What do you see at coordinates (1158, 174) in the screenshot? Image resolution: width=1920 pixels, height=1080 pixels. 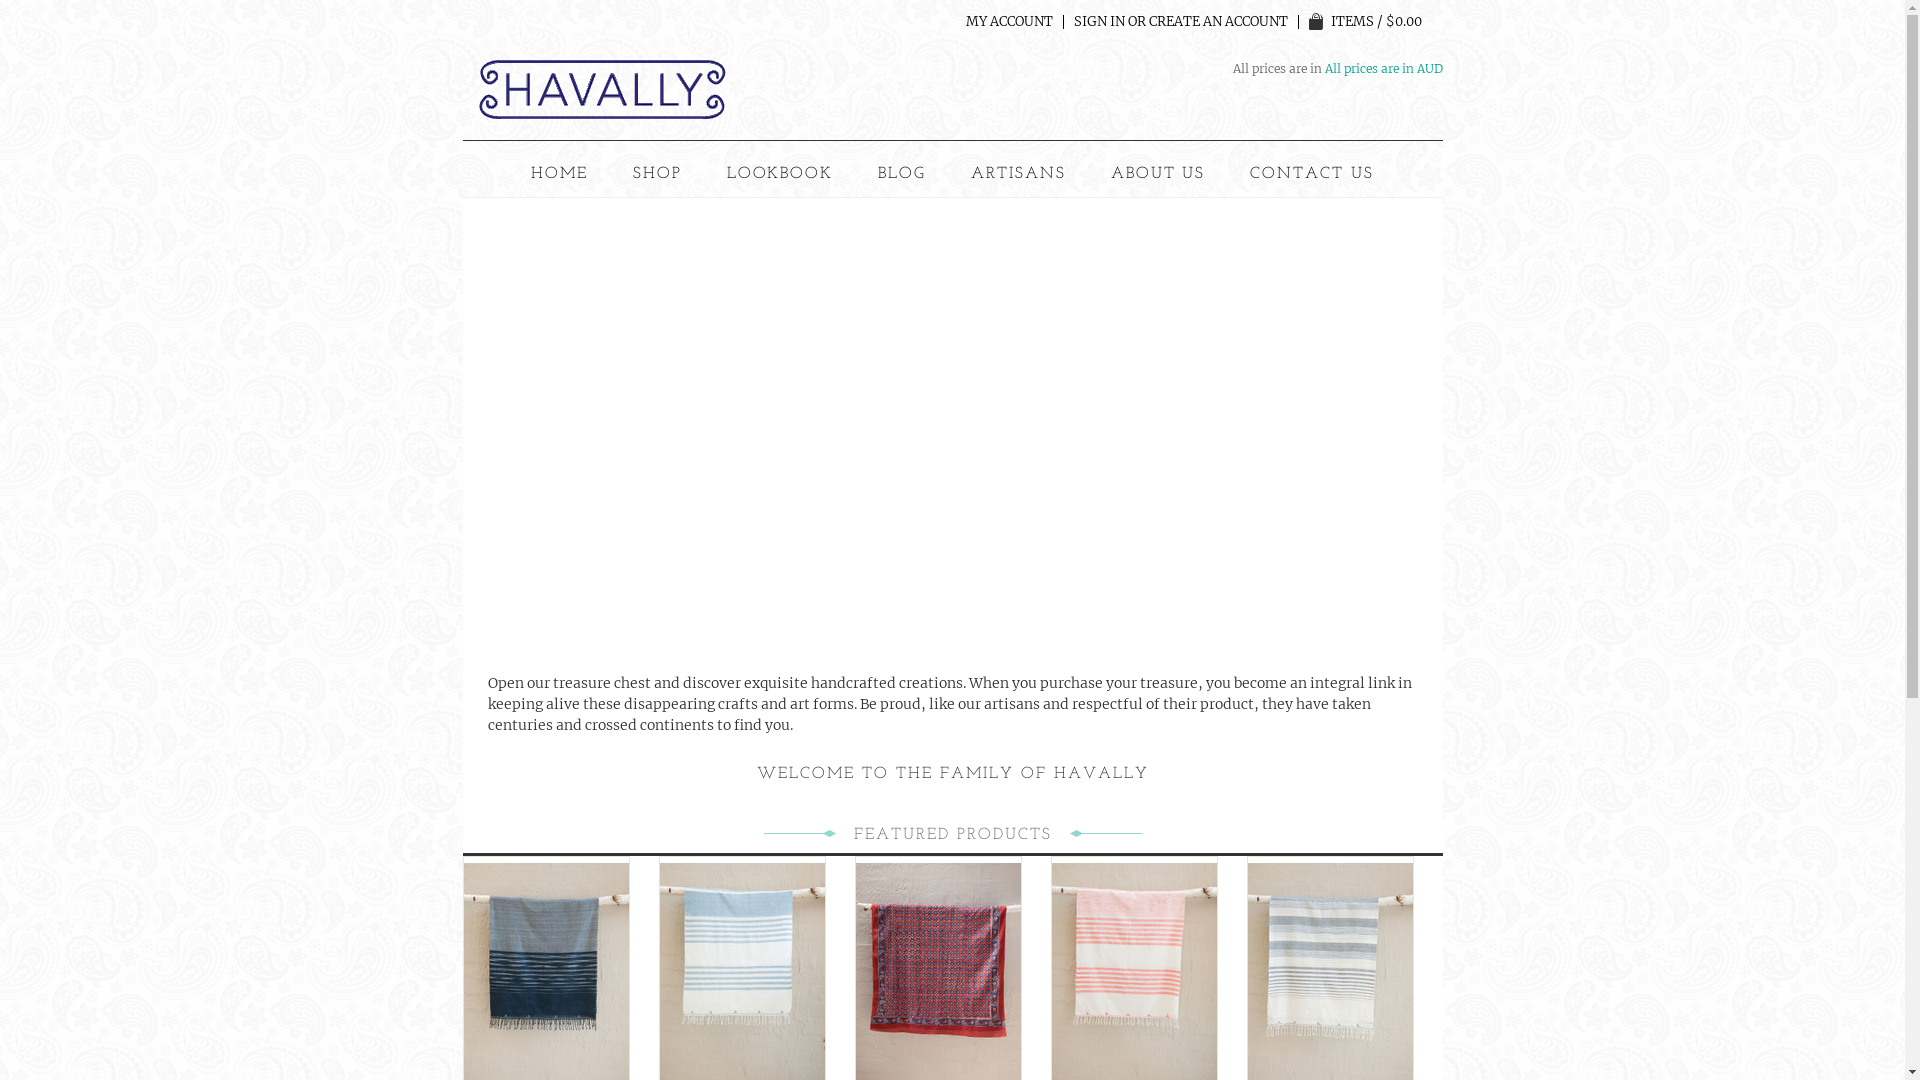 I see `ABOUT US` at bounding box center [1158, 174].